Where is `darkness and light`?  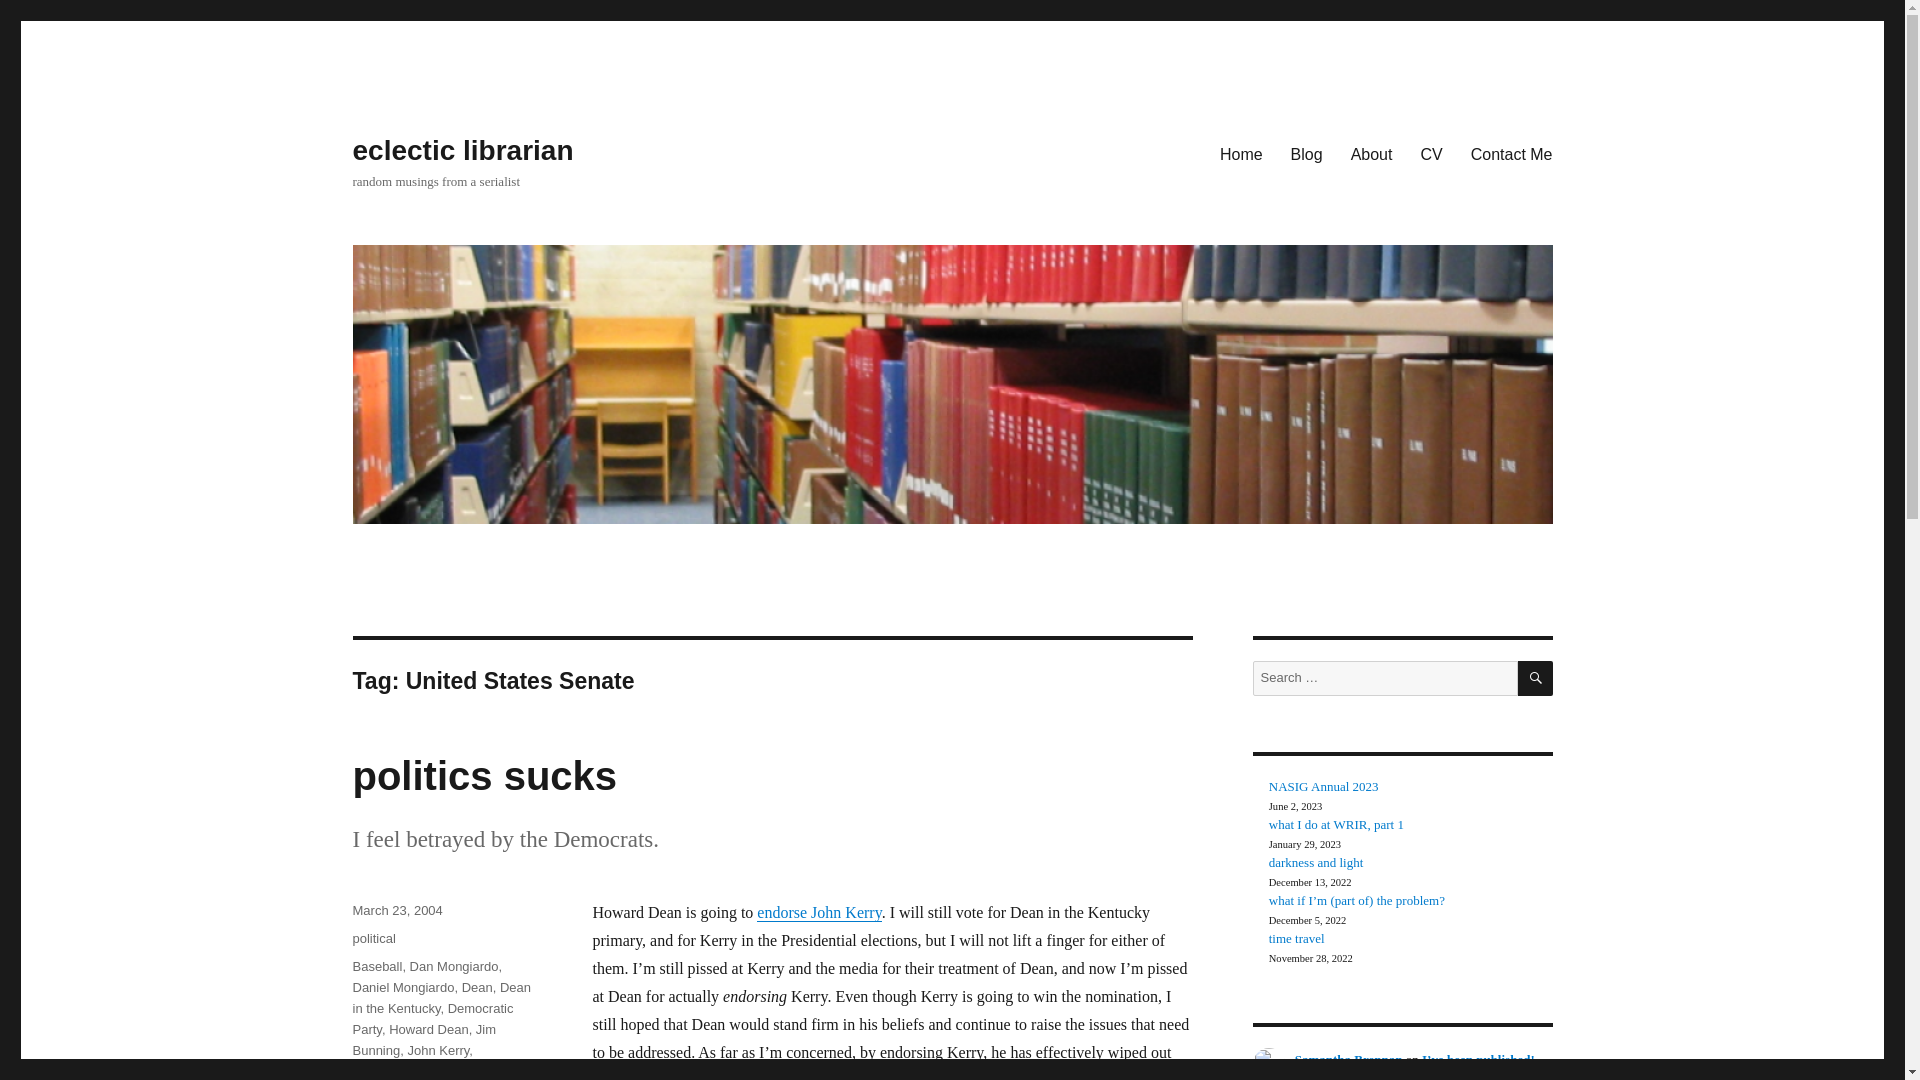 darkness and light is located at coordinates (1316, 862).